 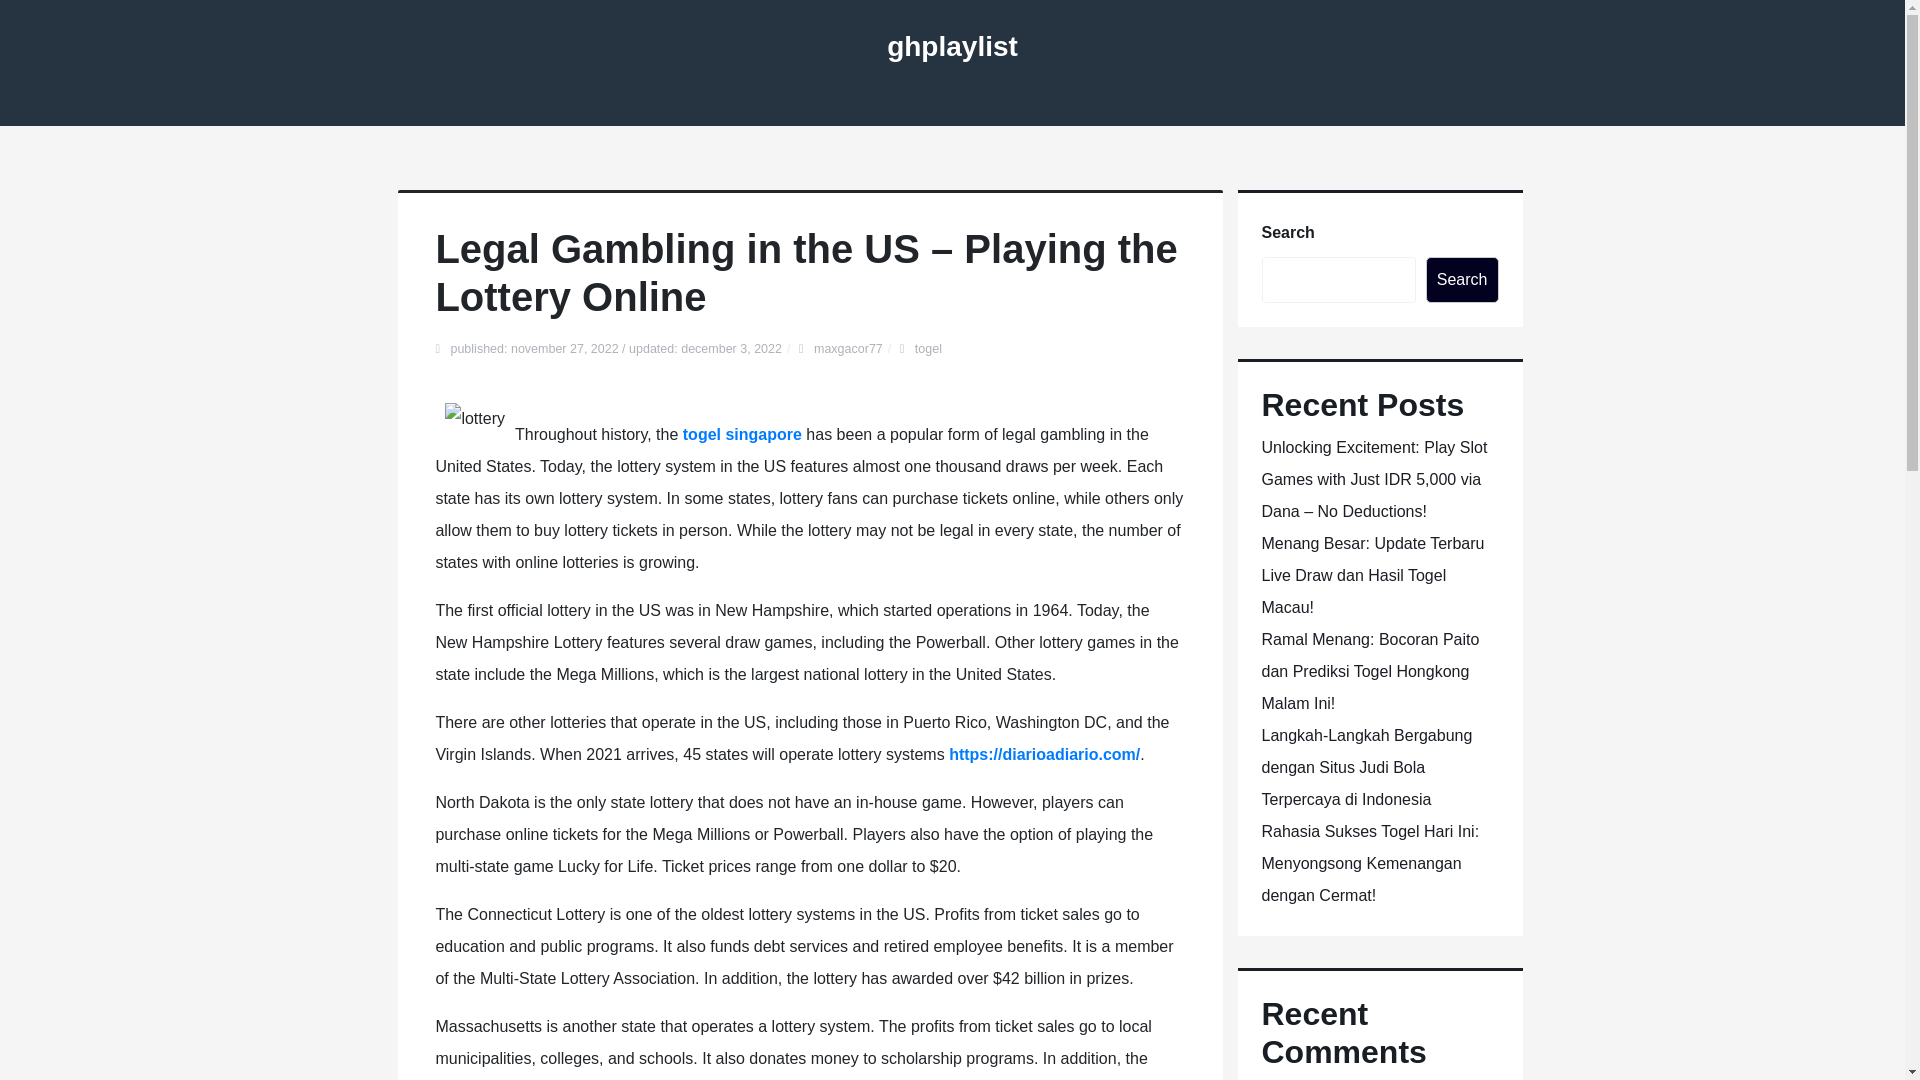 I want to click on togel, so click(x=928, y=349).